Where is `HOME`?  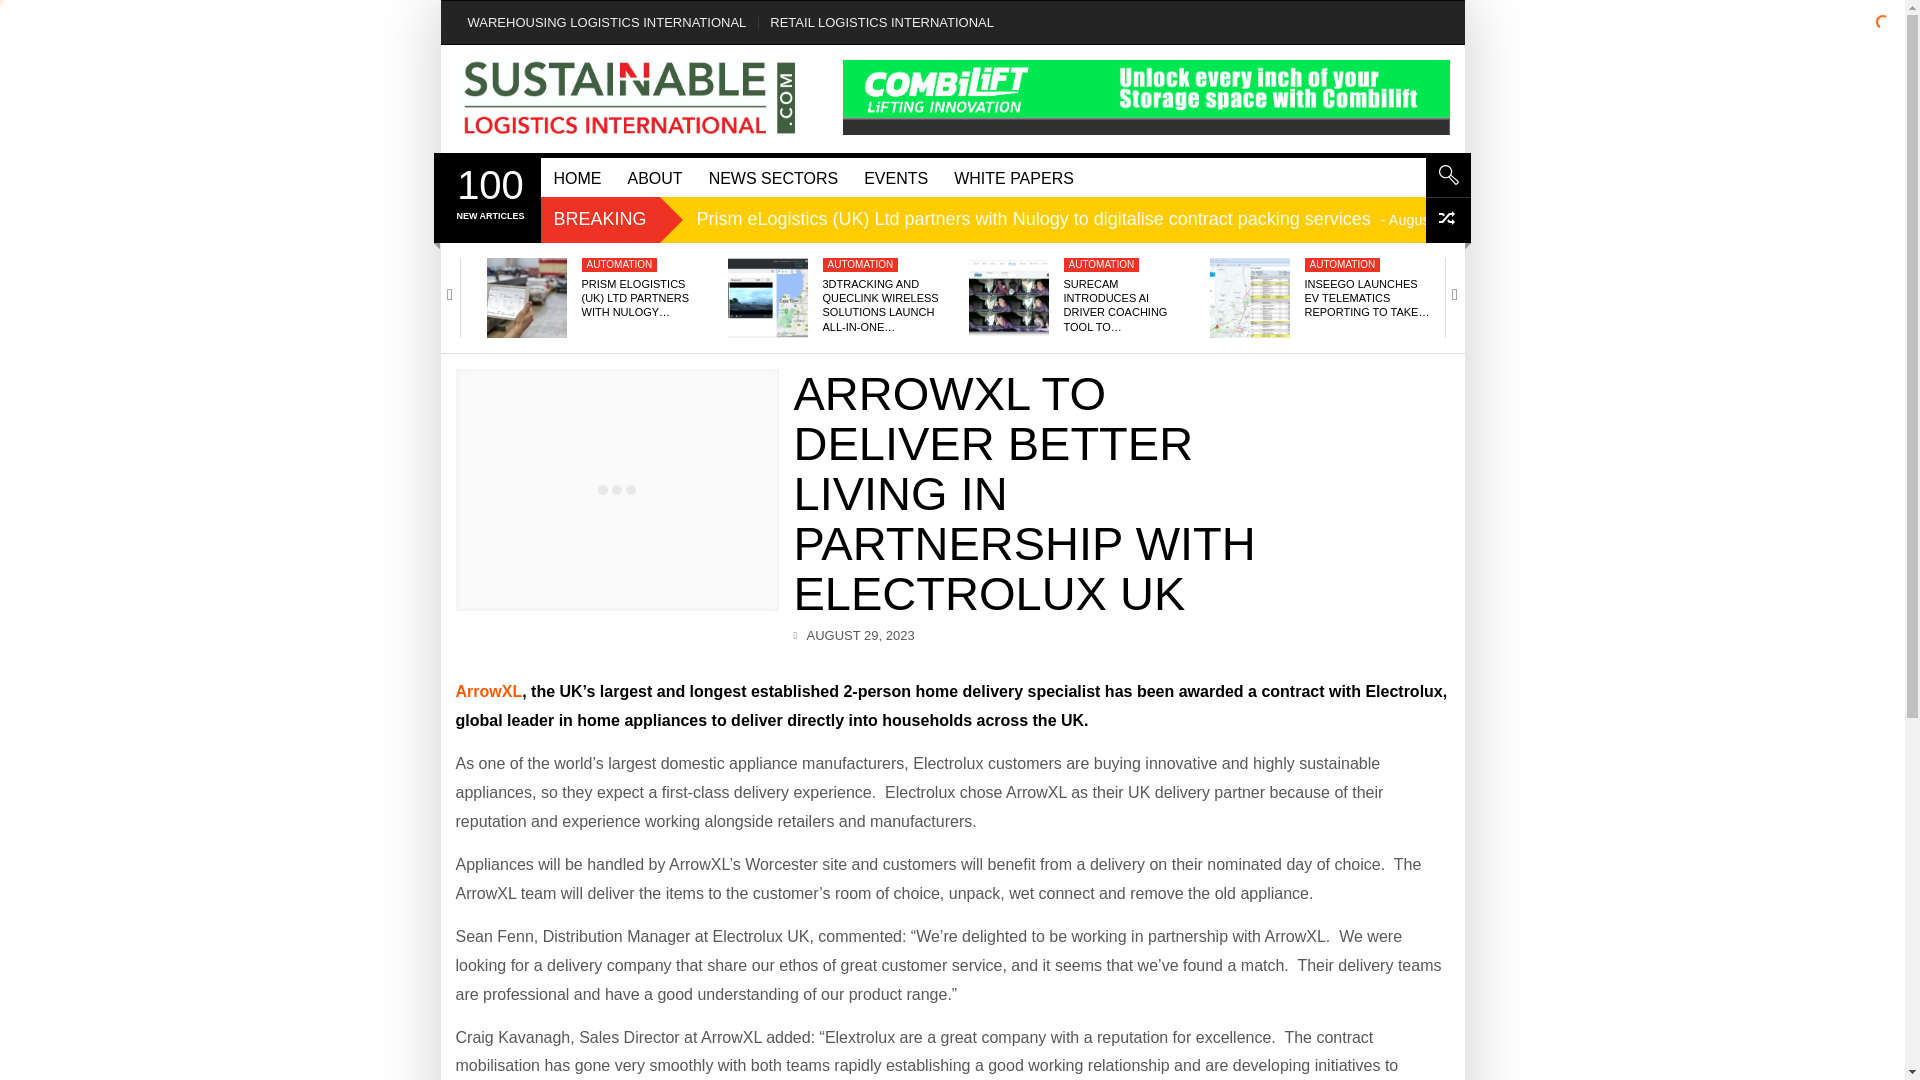
HOME is located at coordinates (895, 176).